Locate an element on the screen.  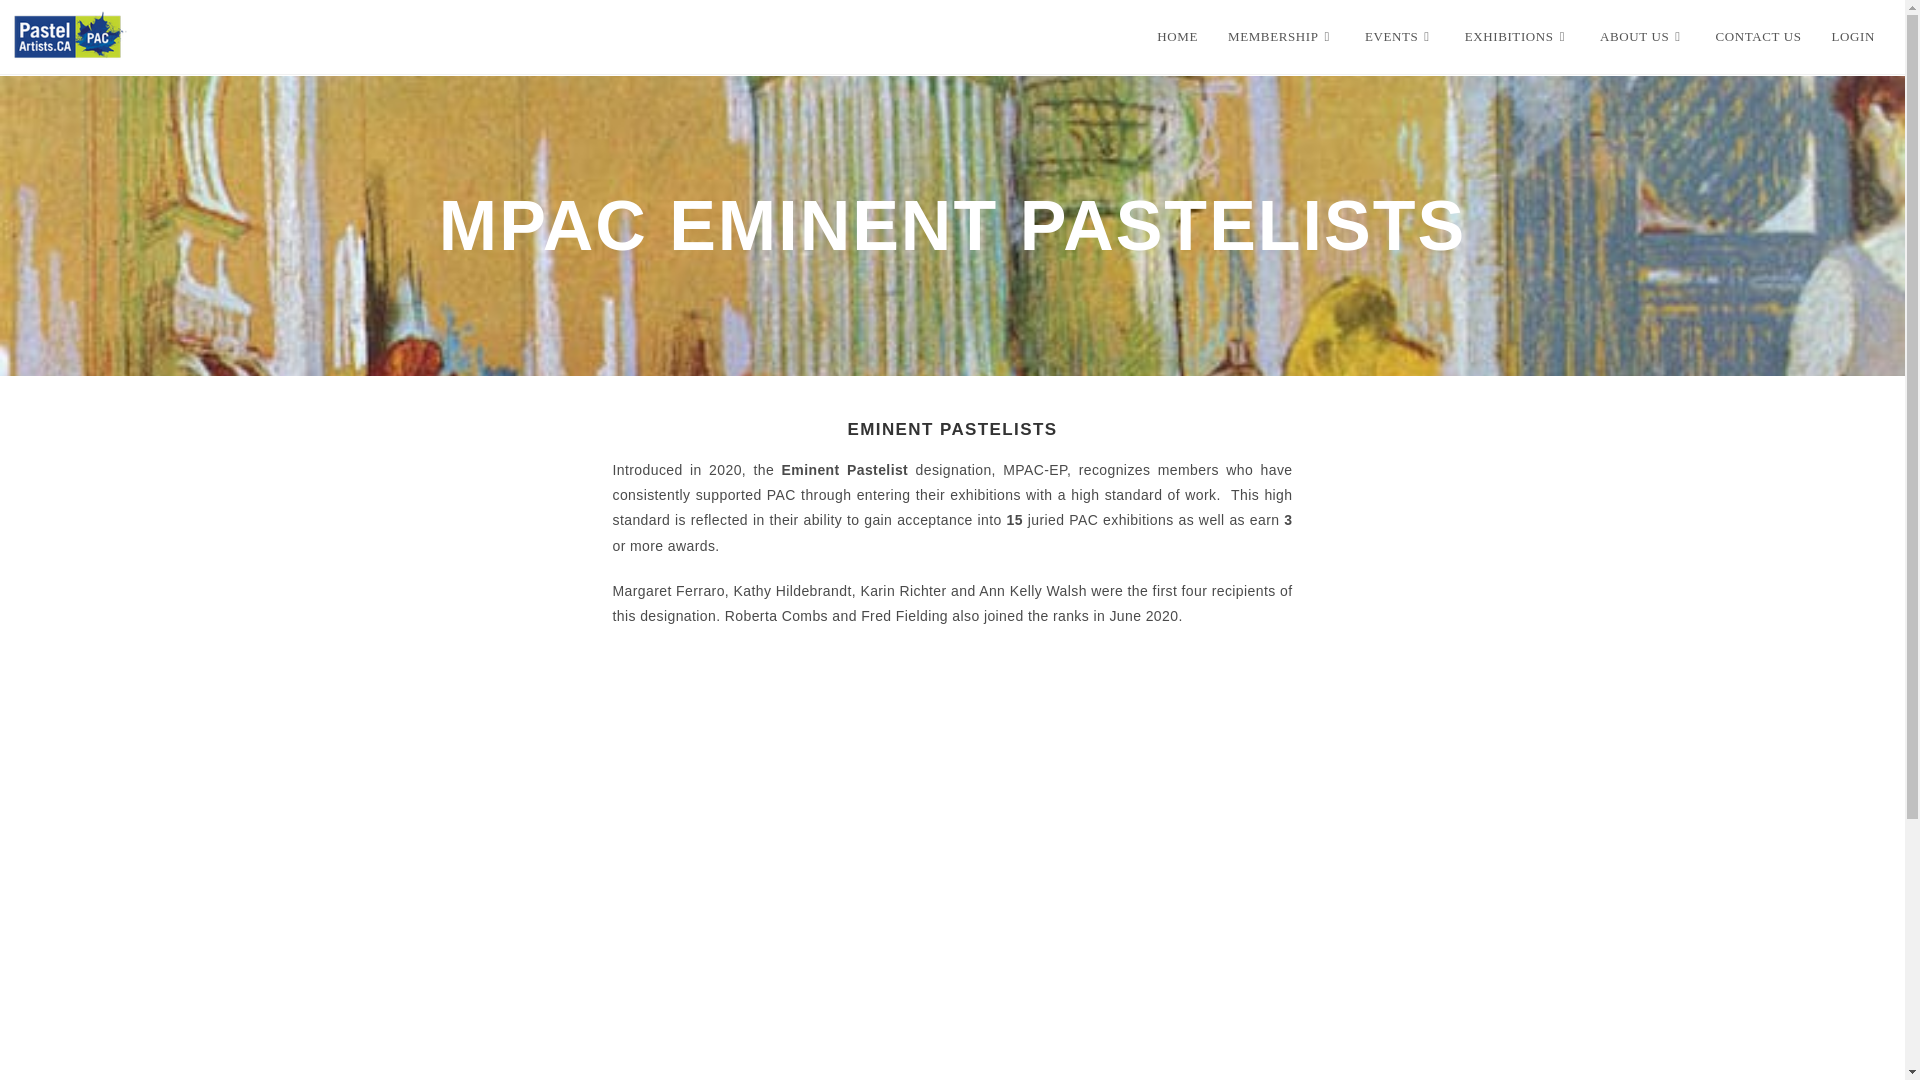
CONTACT US is located at coordinates (1758, 37).